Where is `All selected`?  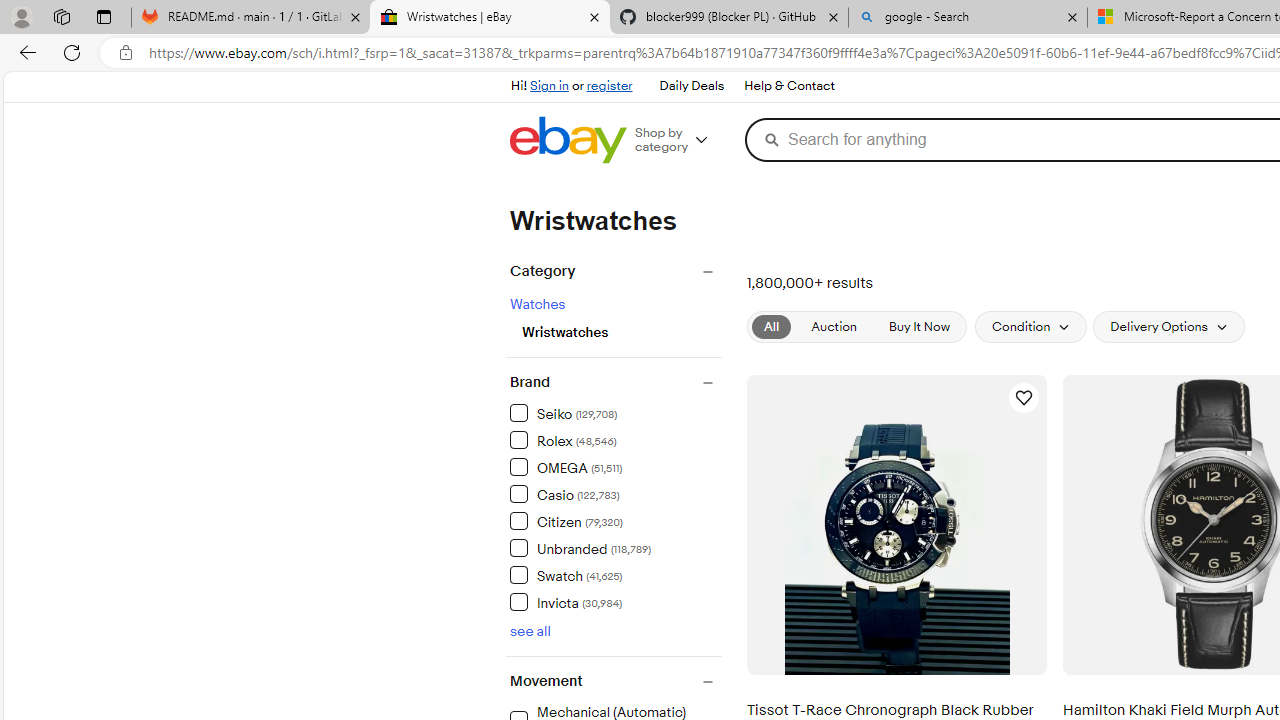
All selected is located at coordinates (772, 327).